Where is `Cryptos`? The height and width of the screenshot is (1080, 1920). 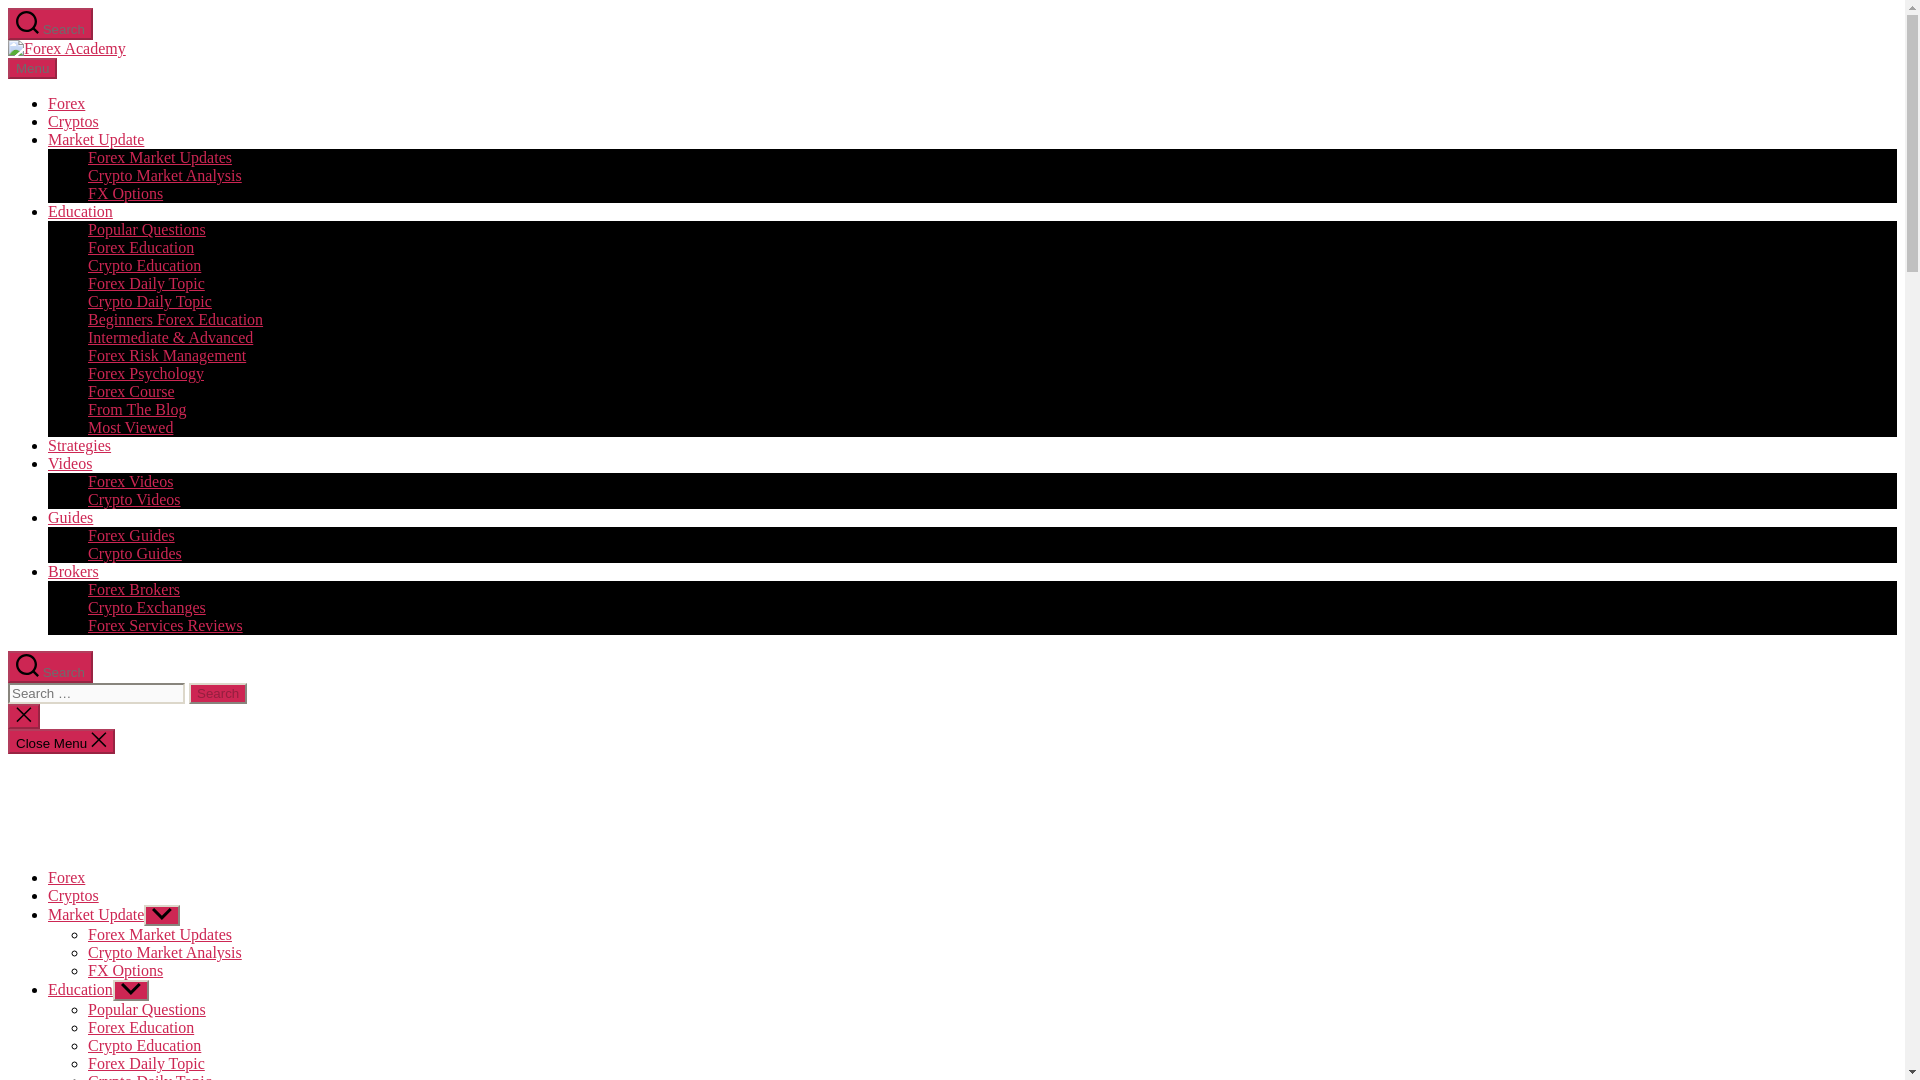
Cryptos is located at coordinates (74, 894).